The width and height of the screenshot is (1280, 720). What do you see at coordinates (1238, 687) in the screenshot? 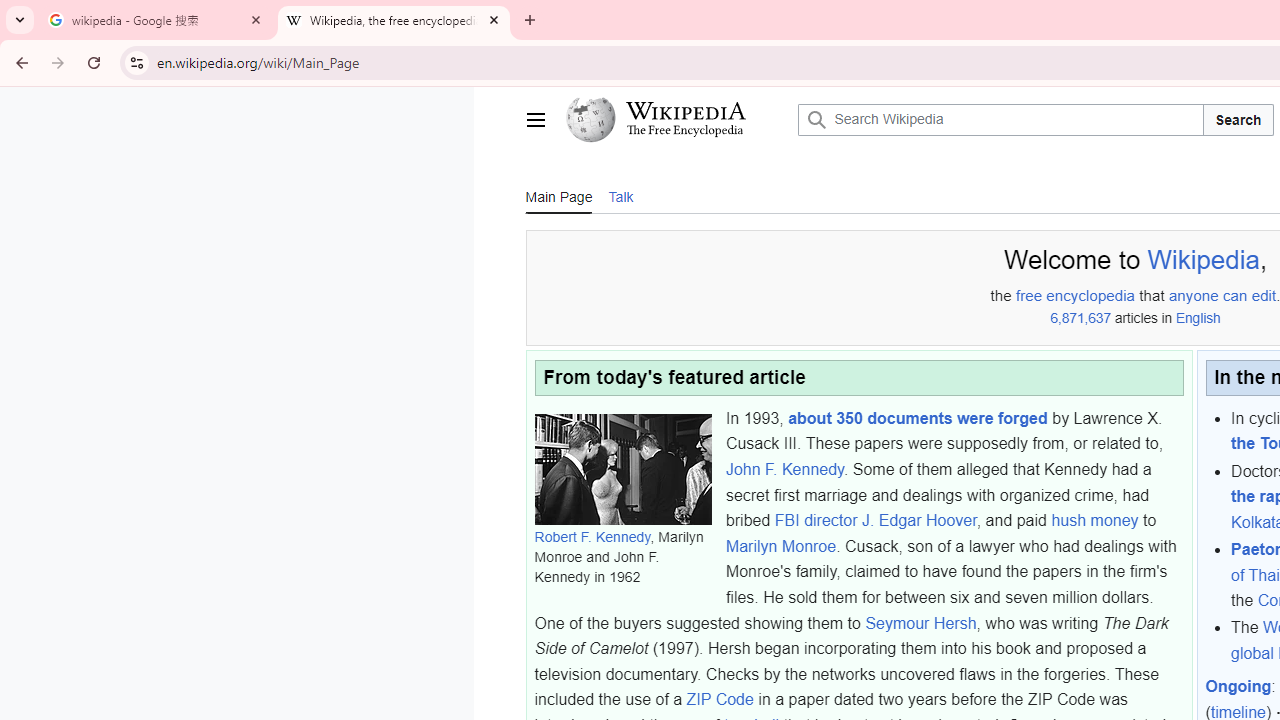
I see `Ongoing` at bounding box center [1238, 687].